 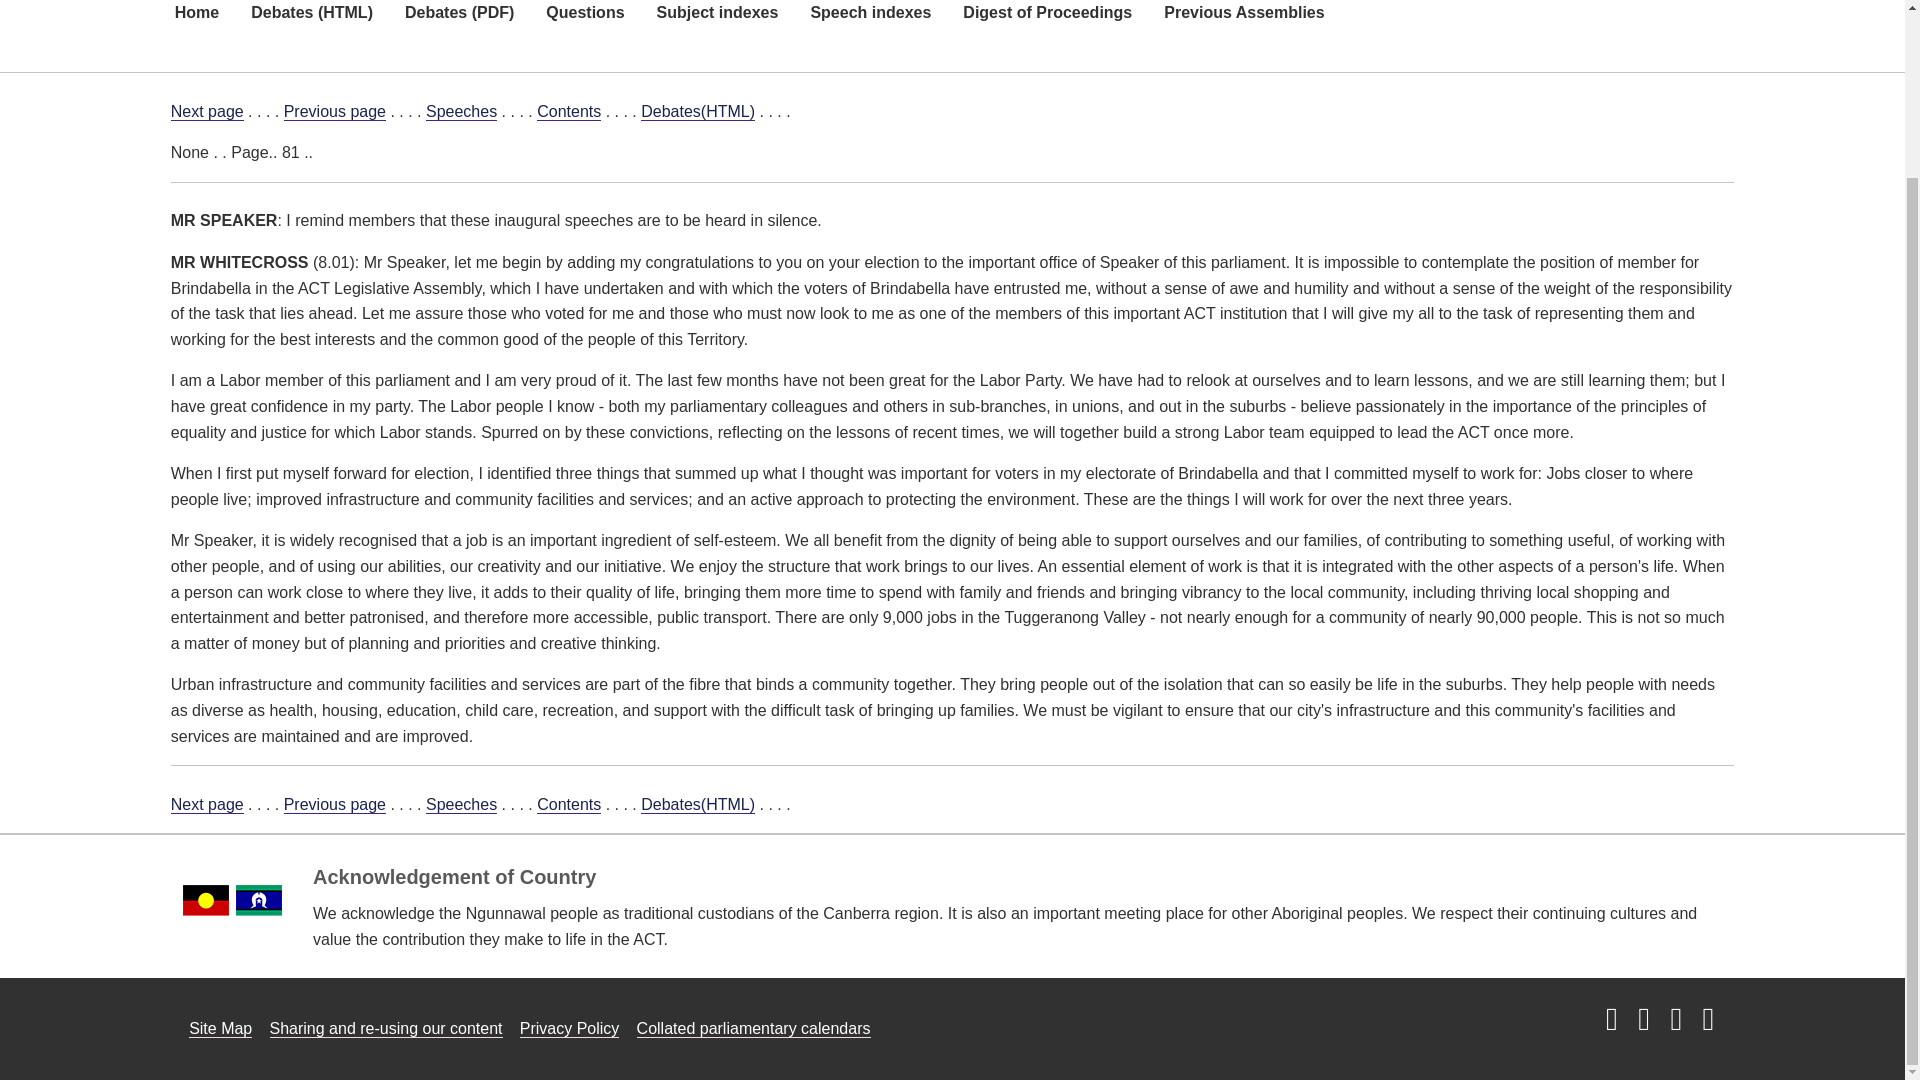 What do you see at coordinates (386, 1028) in the screenshot?
I see `Link to Sharing and re-using our content` at bounding box center [386, 1028].